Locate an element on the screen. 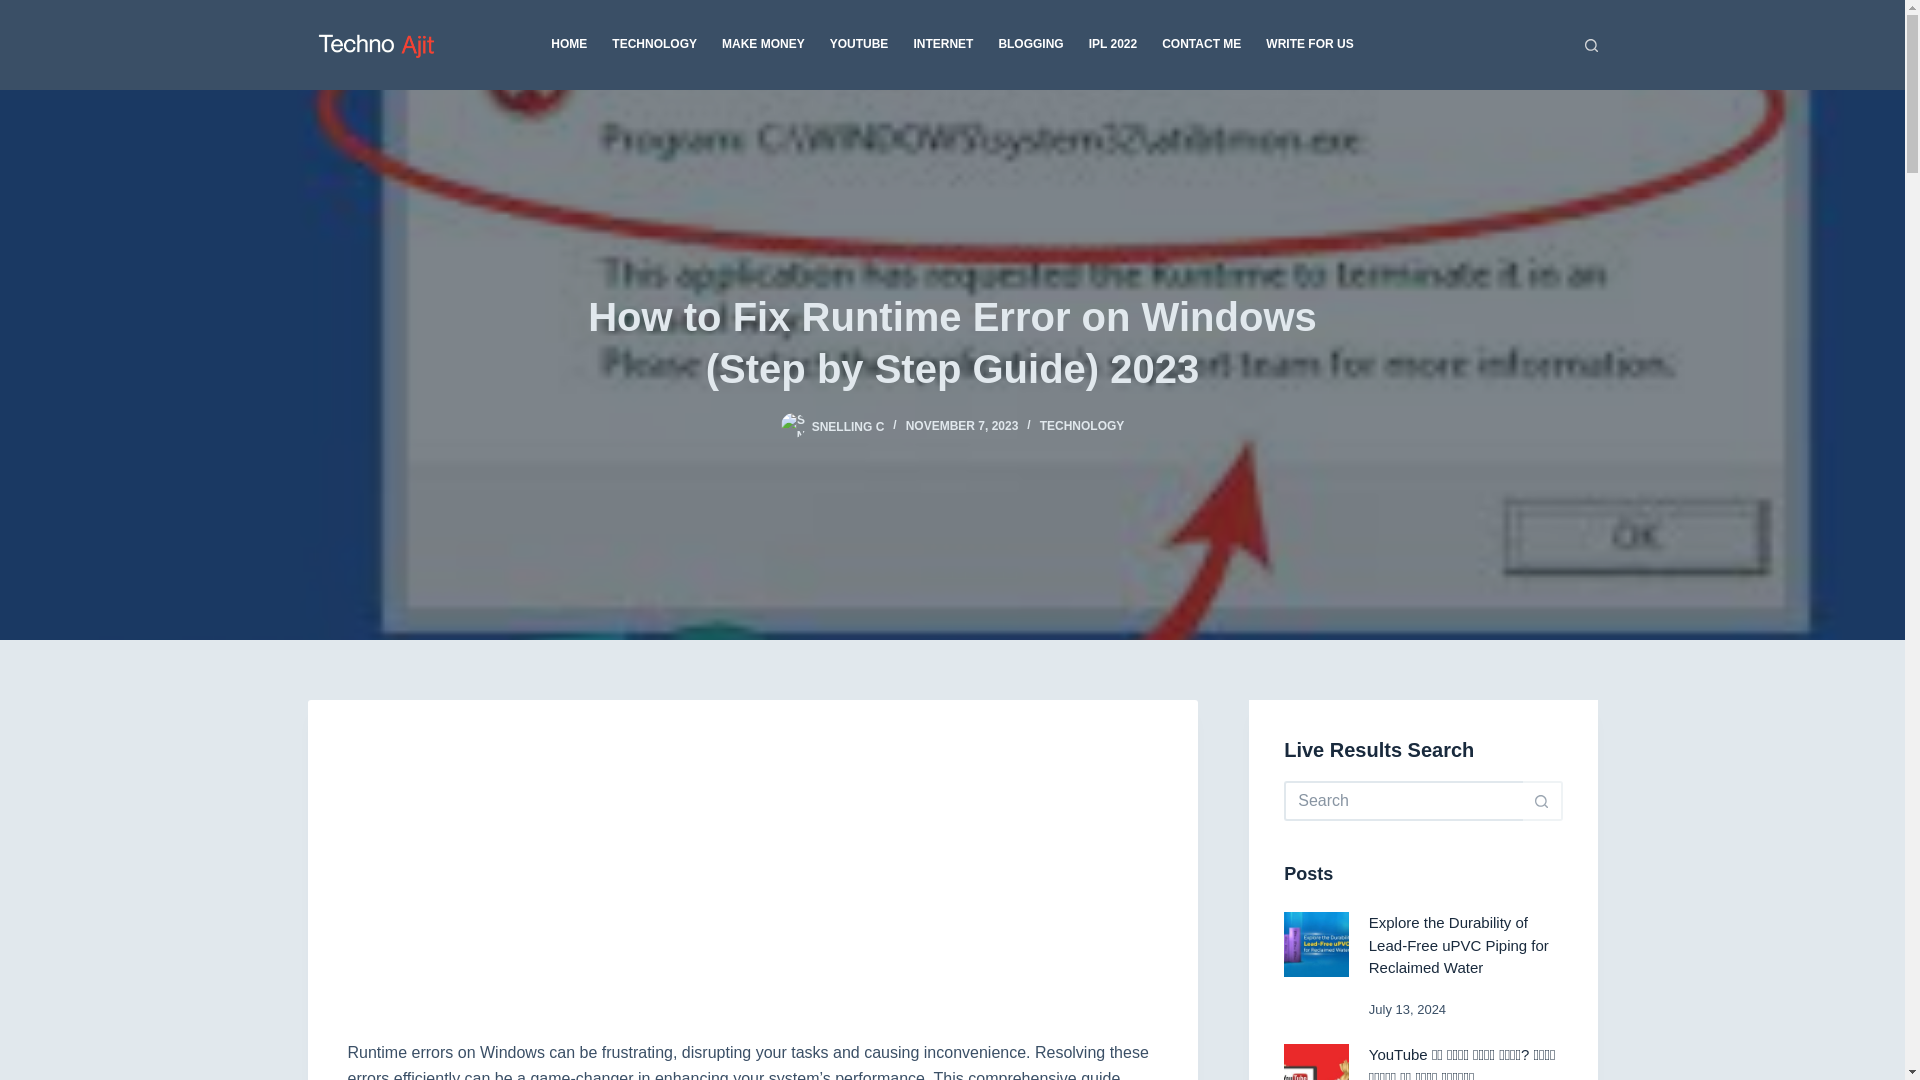 The image size is (1920, 1080). YOUTUBE is located at coordinates (858, 44).